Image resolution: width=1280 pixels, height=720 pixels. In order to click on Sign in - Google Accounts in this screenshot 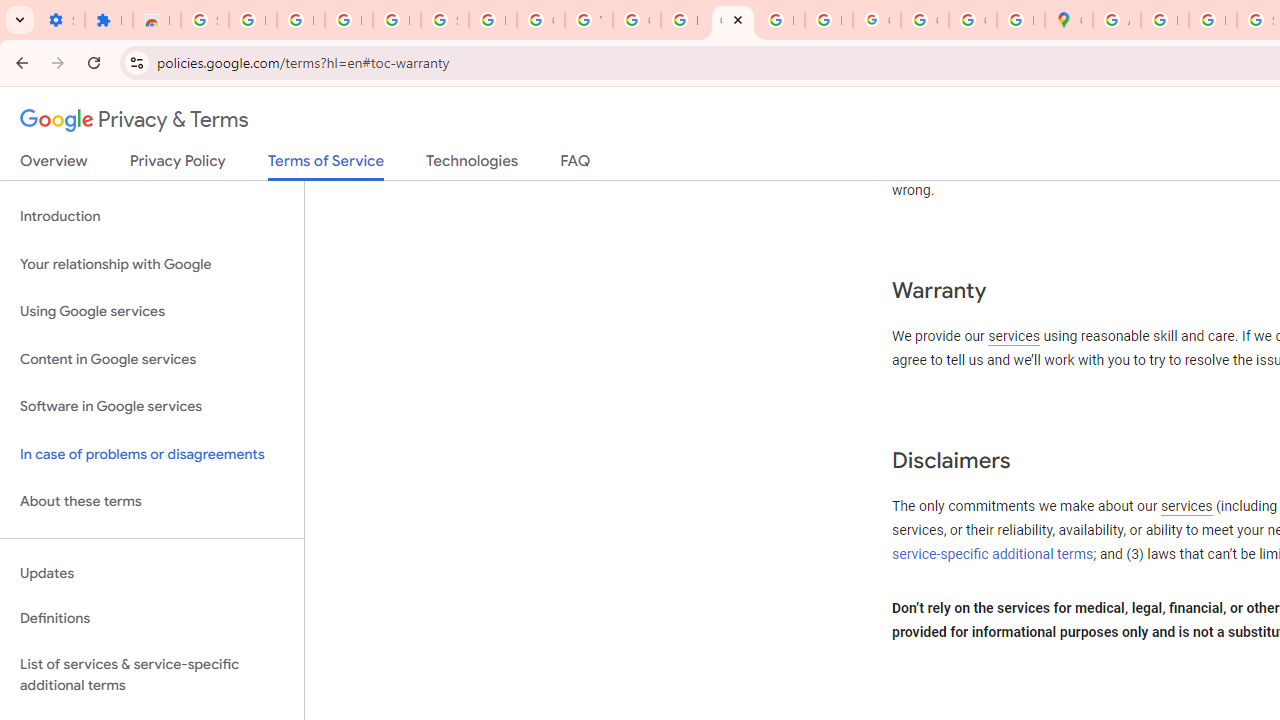, I will do `click(444, 20)`.